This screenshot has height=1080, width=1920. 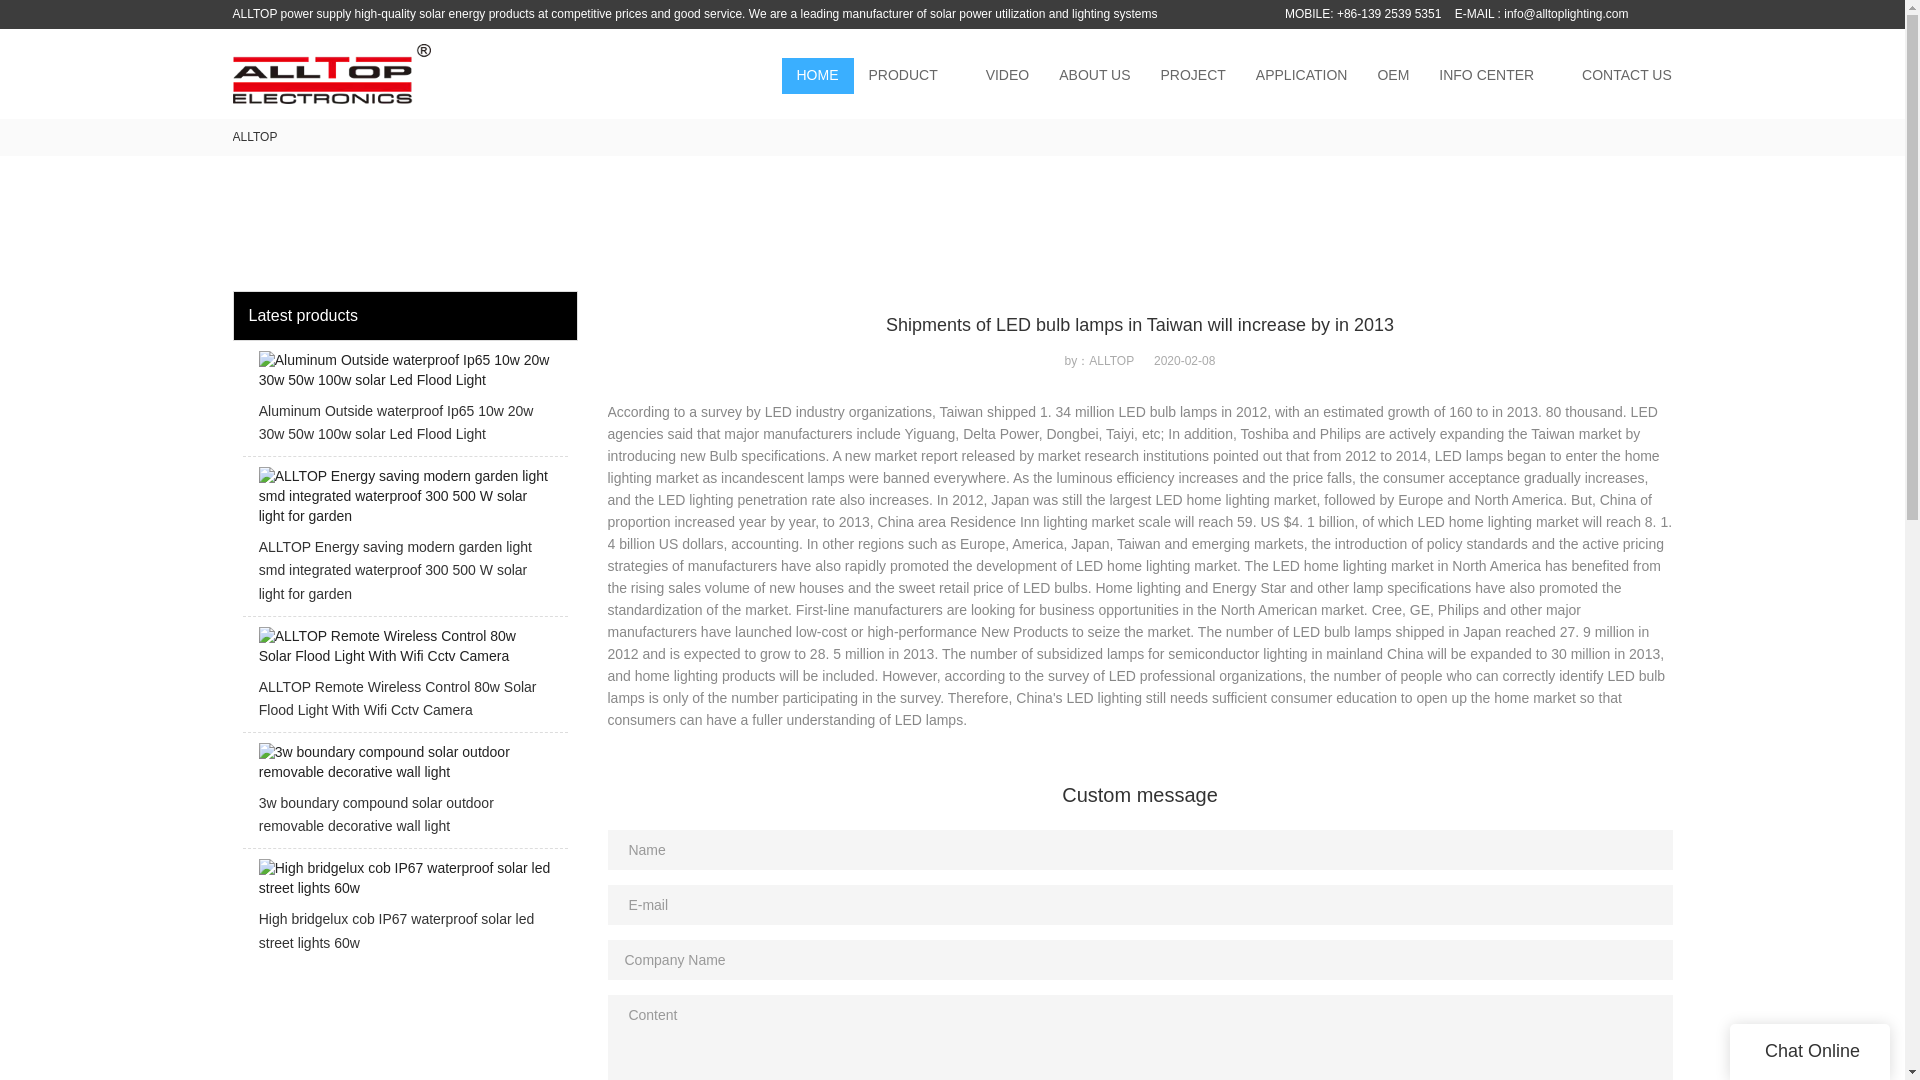 I want to click on ABOUT US, so click(x=1094, y=76).